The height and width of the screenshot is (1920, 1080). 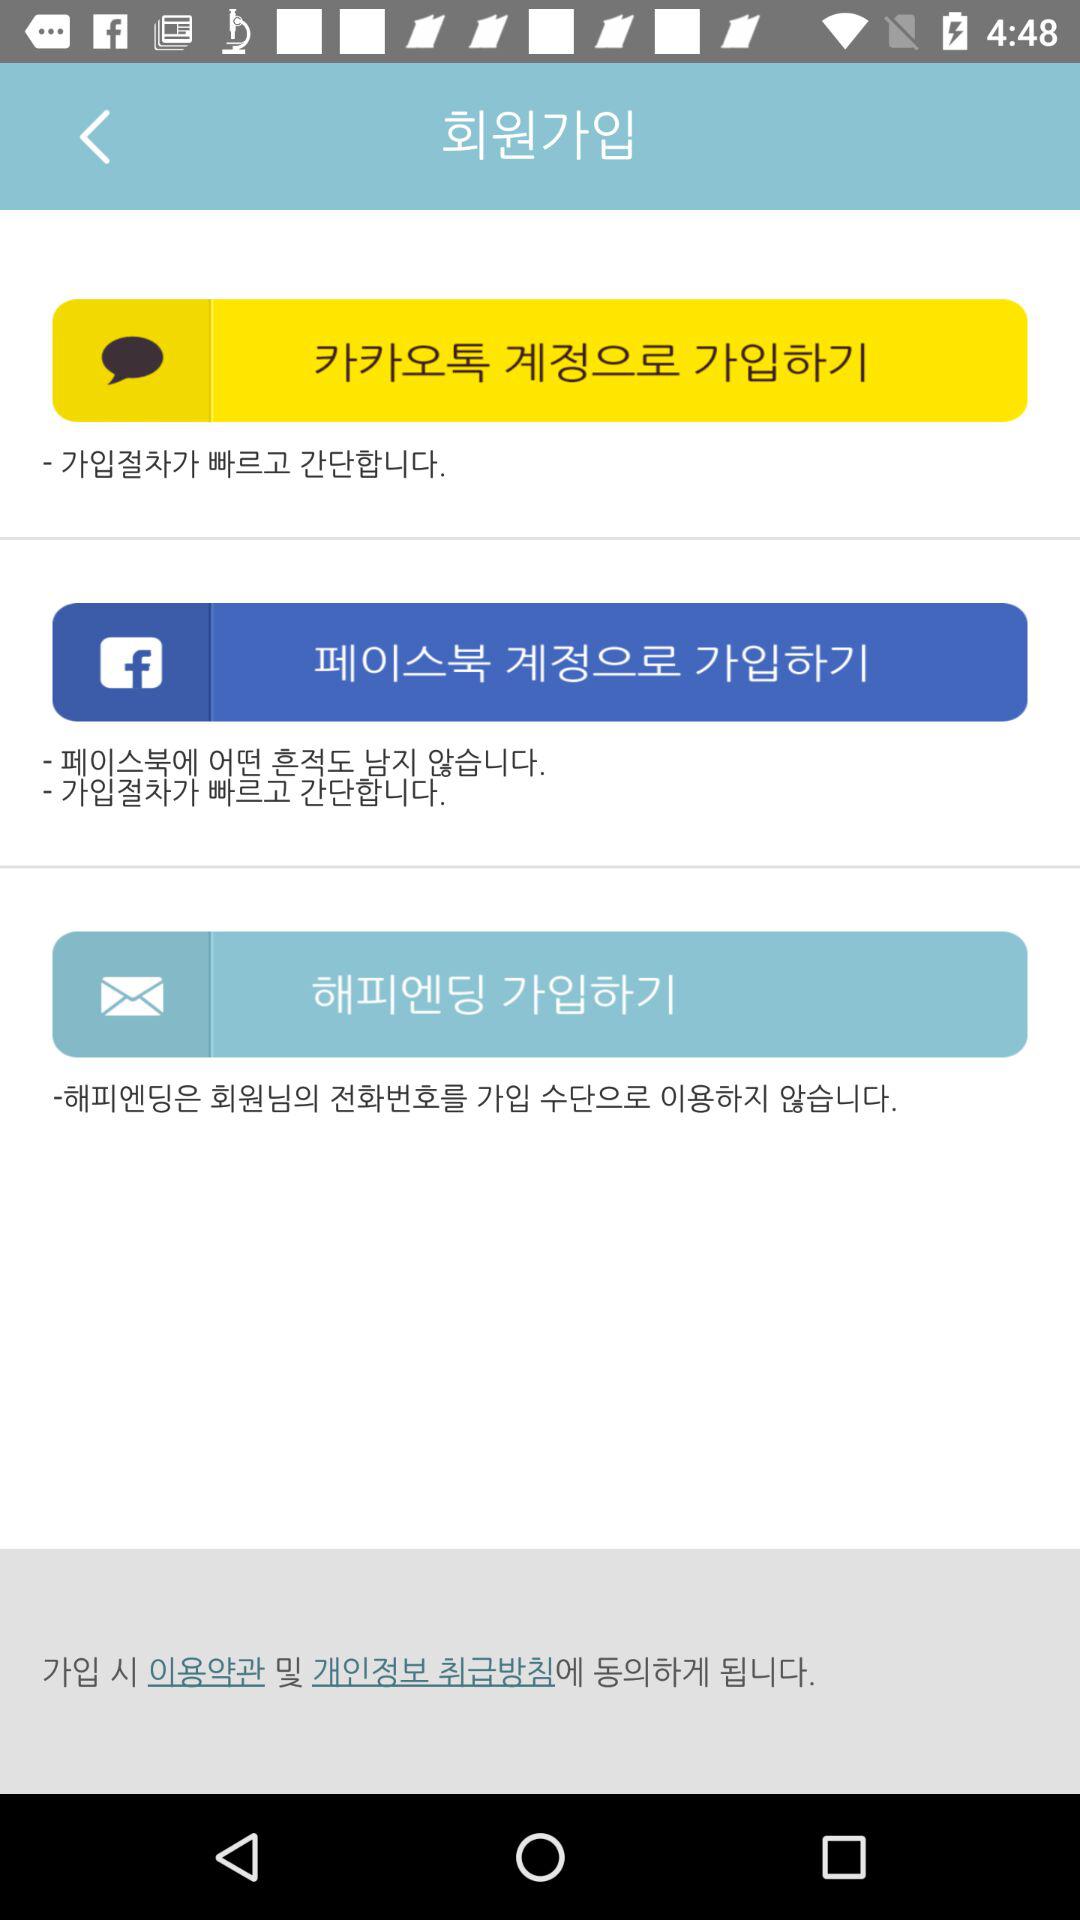 What do you see at coordinates (206, 1672) in the screenshot?
I see `go to first link in the last row` at bounding box center [206, 1672].